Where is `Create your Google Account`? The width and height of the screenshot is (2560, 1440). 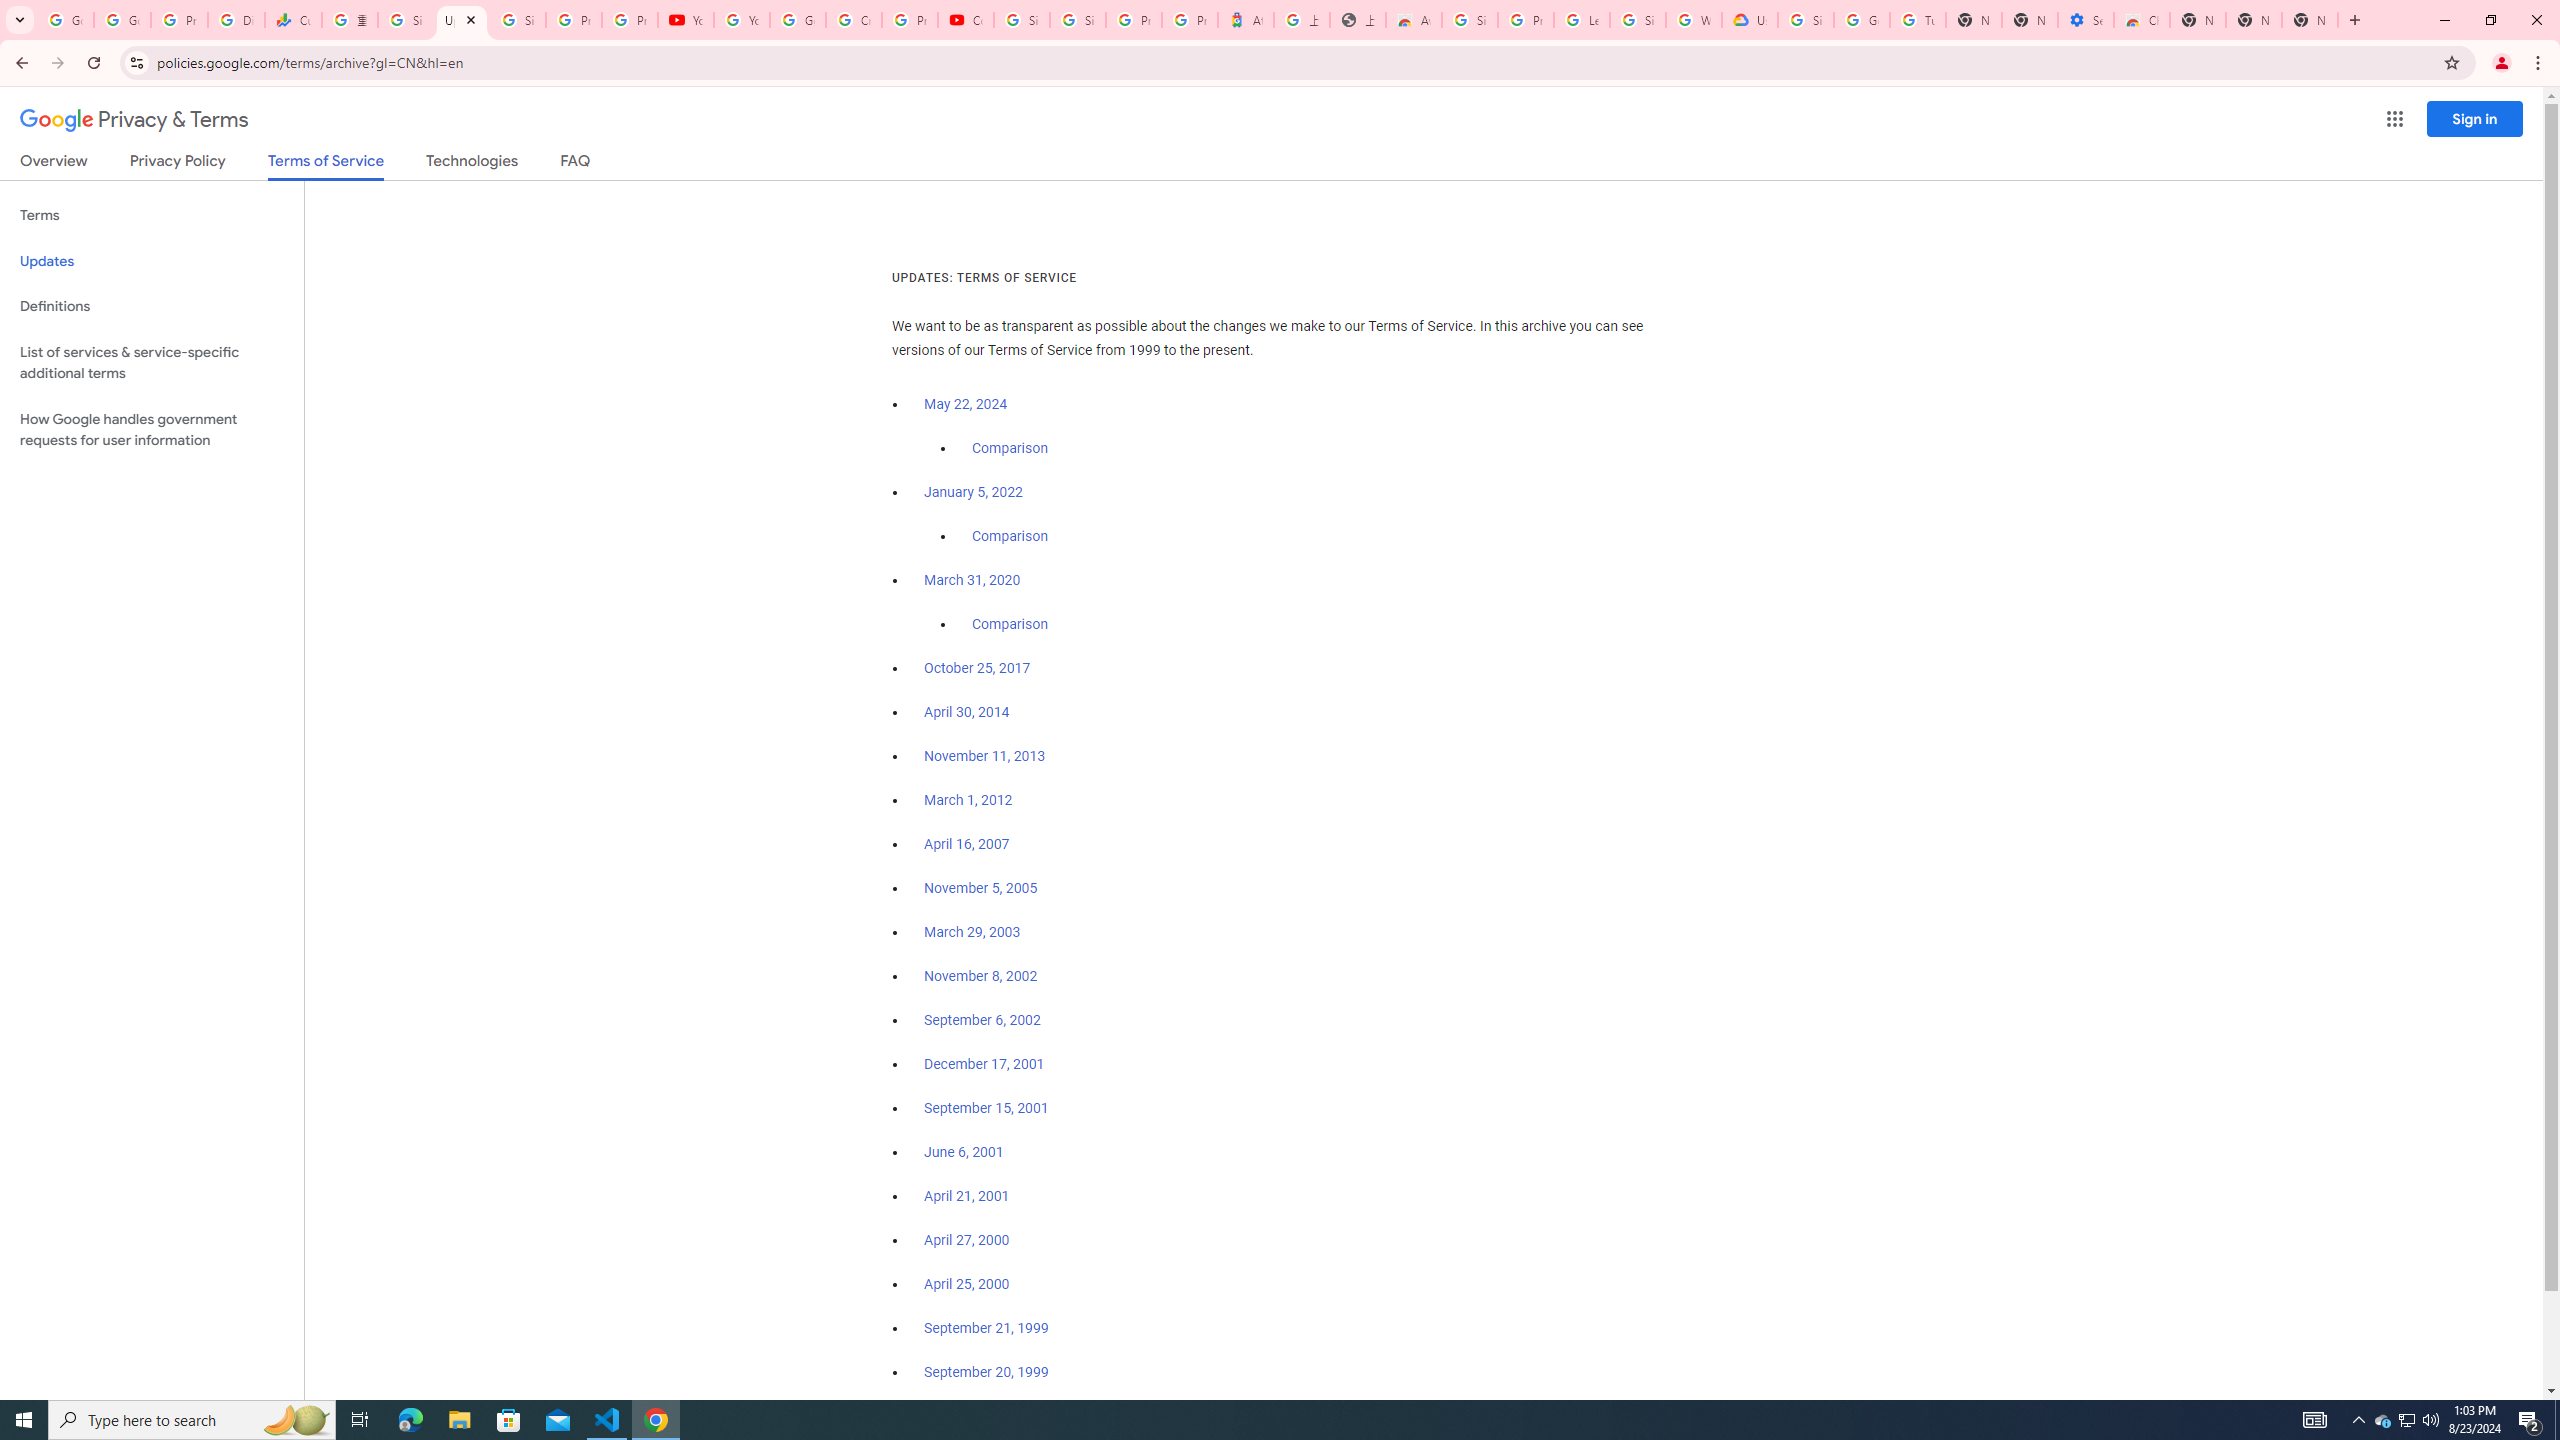
Create your Google Account is located at coordinates (853, 20).